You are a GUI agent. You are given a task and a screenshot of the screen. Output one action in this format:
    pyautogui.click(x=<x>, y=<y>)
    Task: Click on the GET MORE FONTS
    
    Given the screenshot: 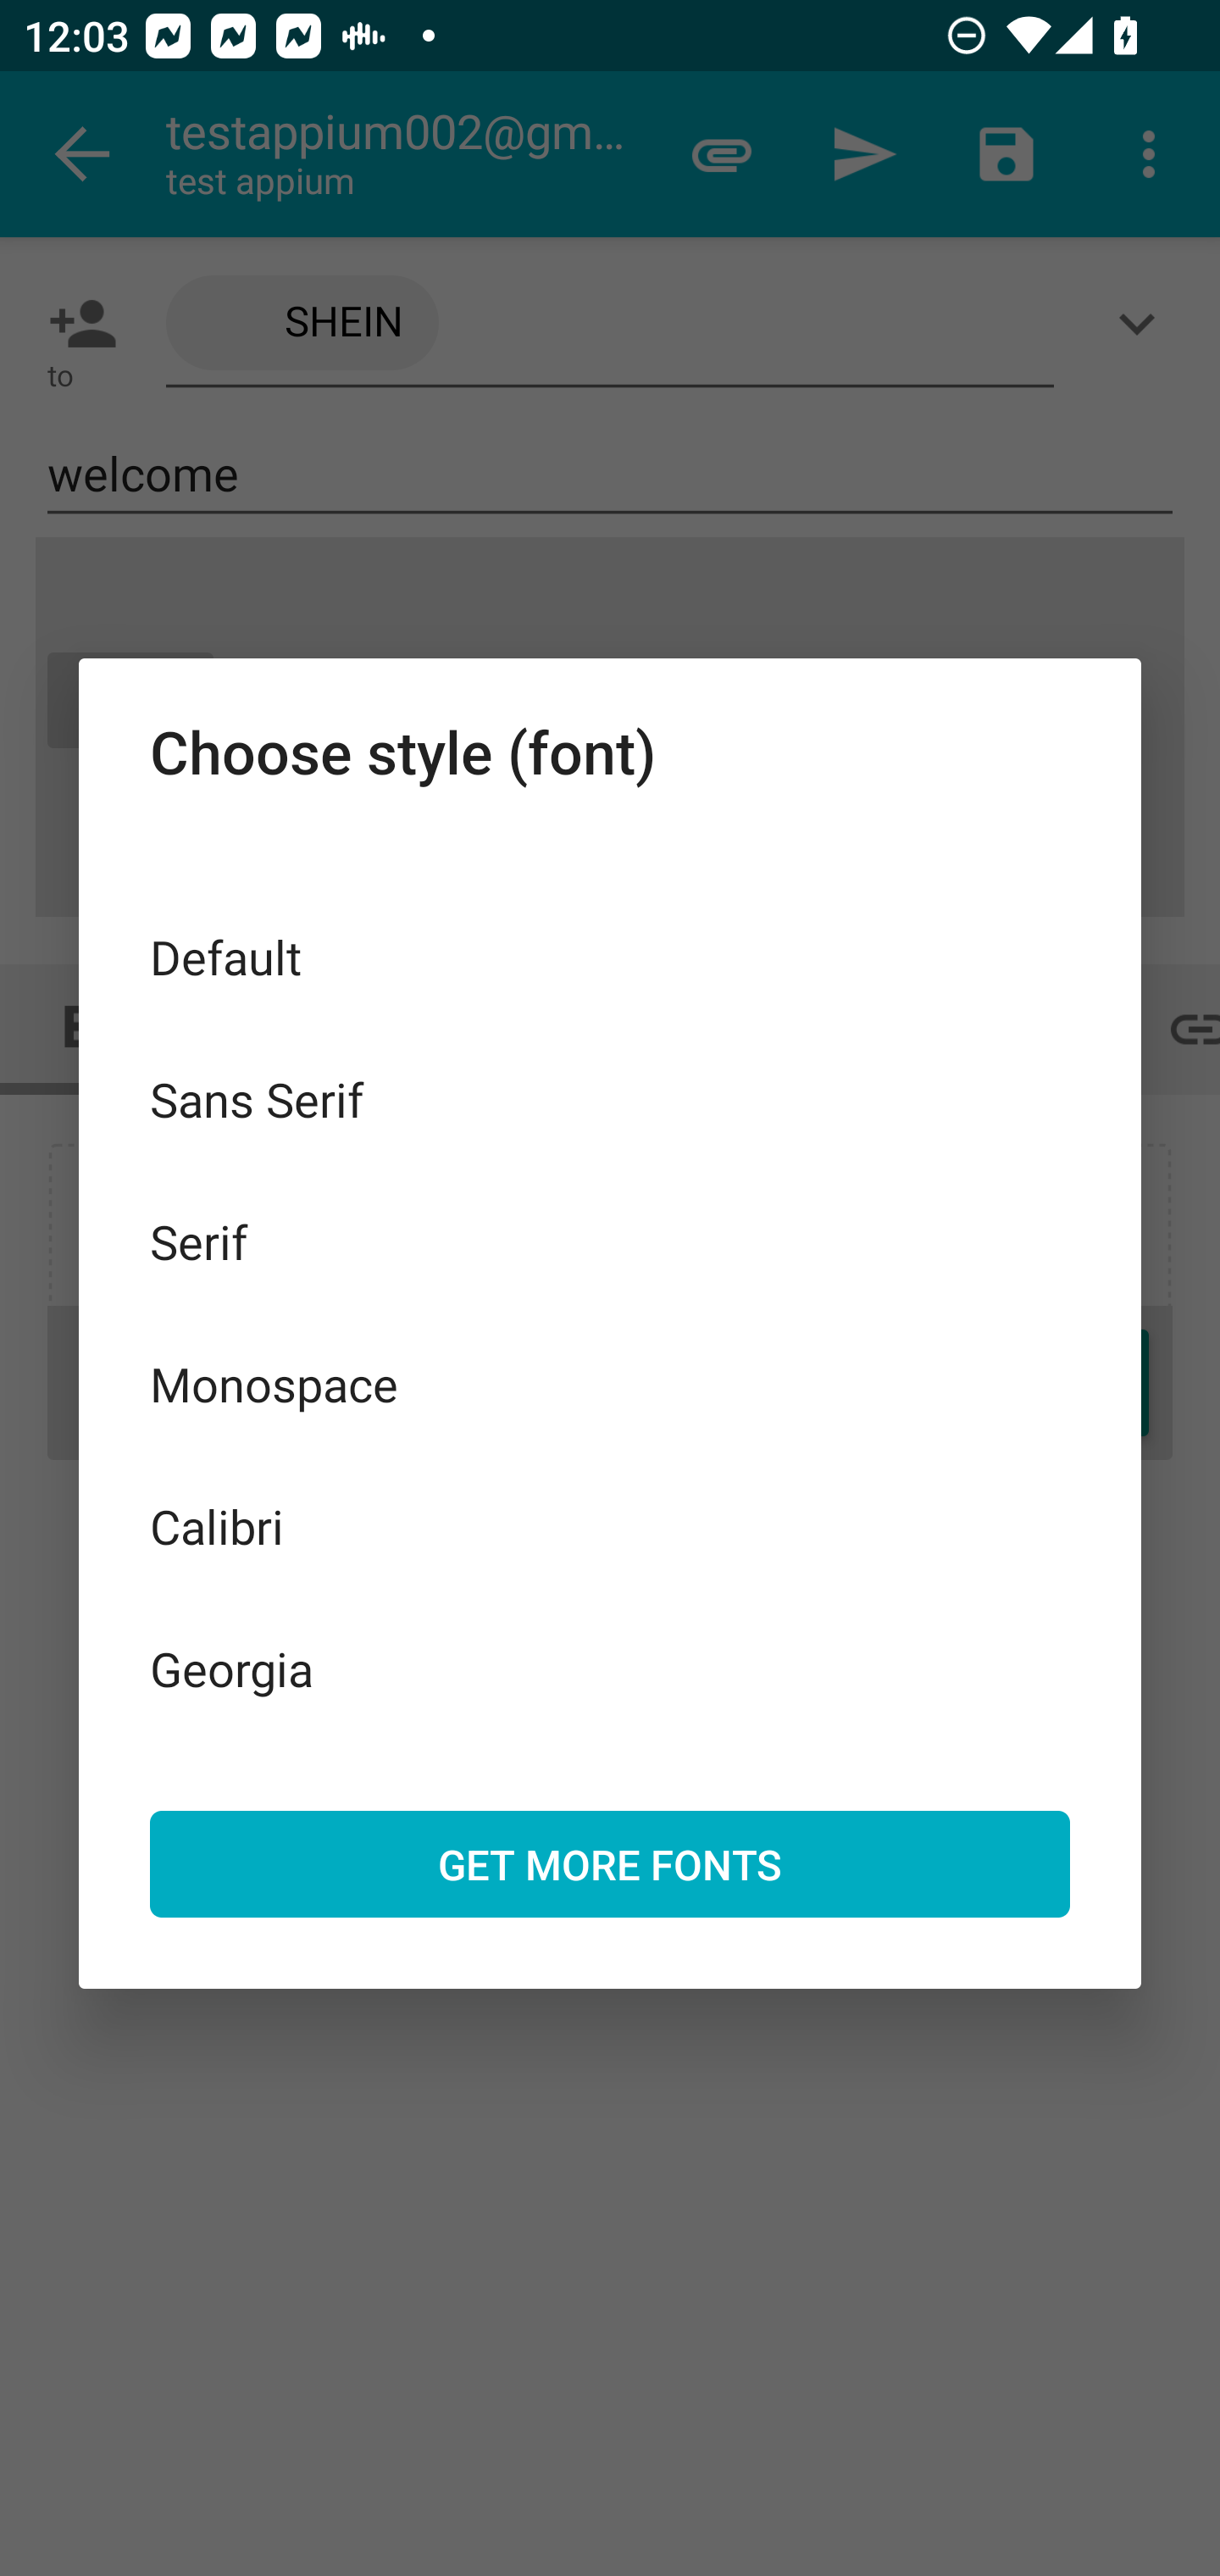 What is the action you would take?
    pyautogui.click(x=610, y=1863)
    